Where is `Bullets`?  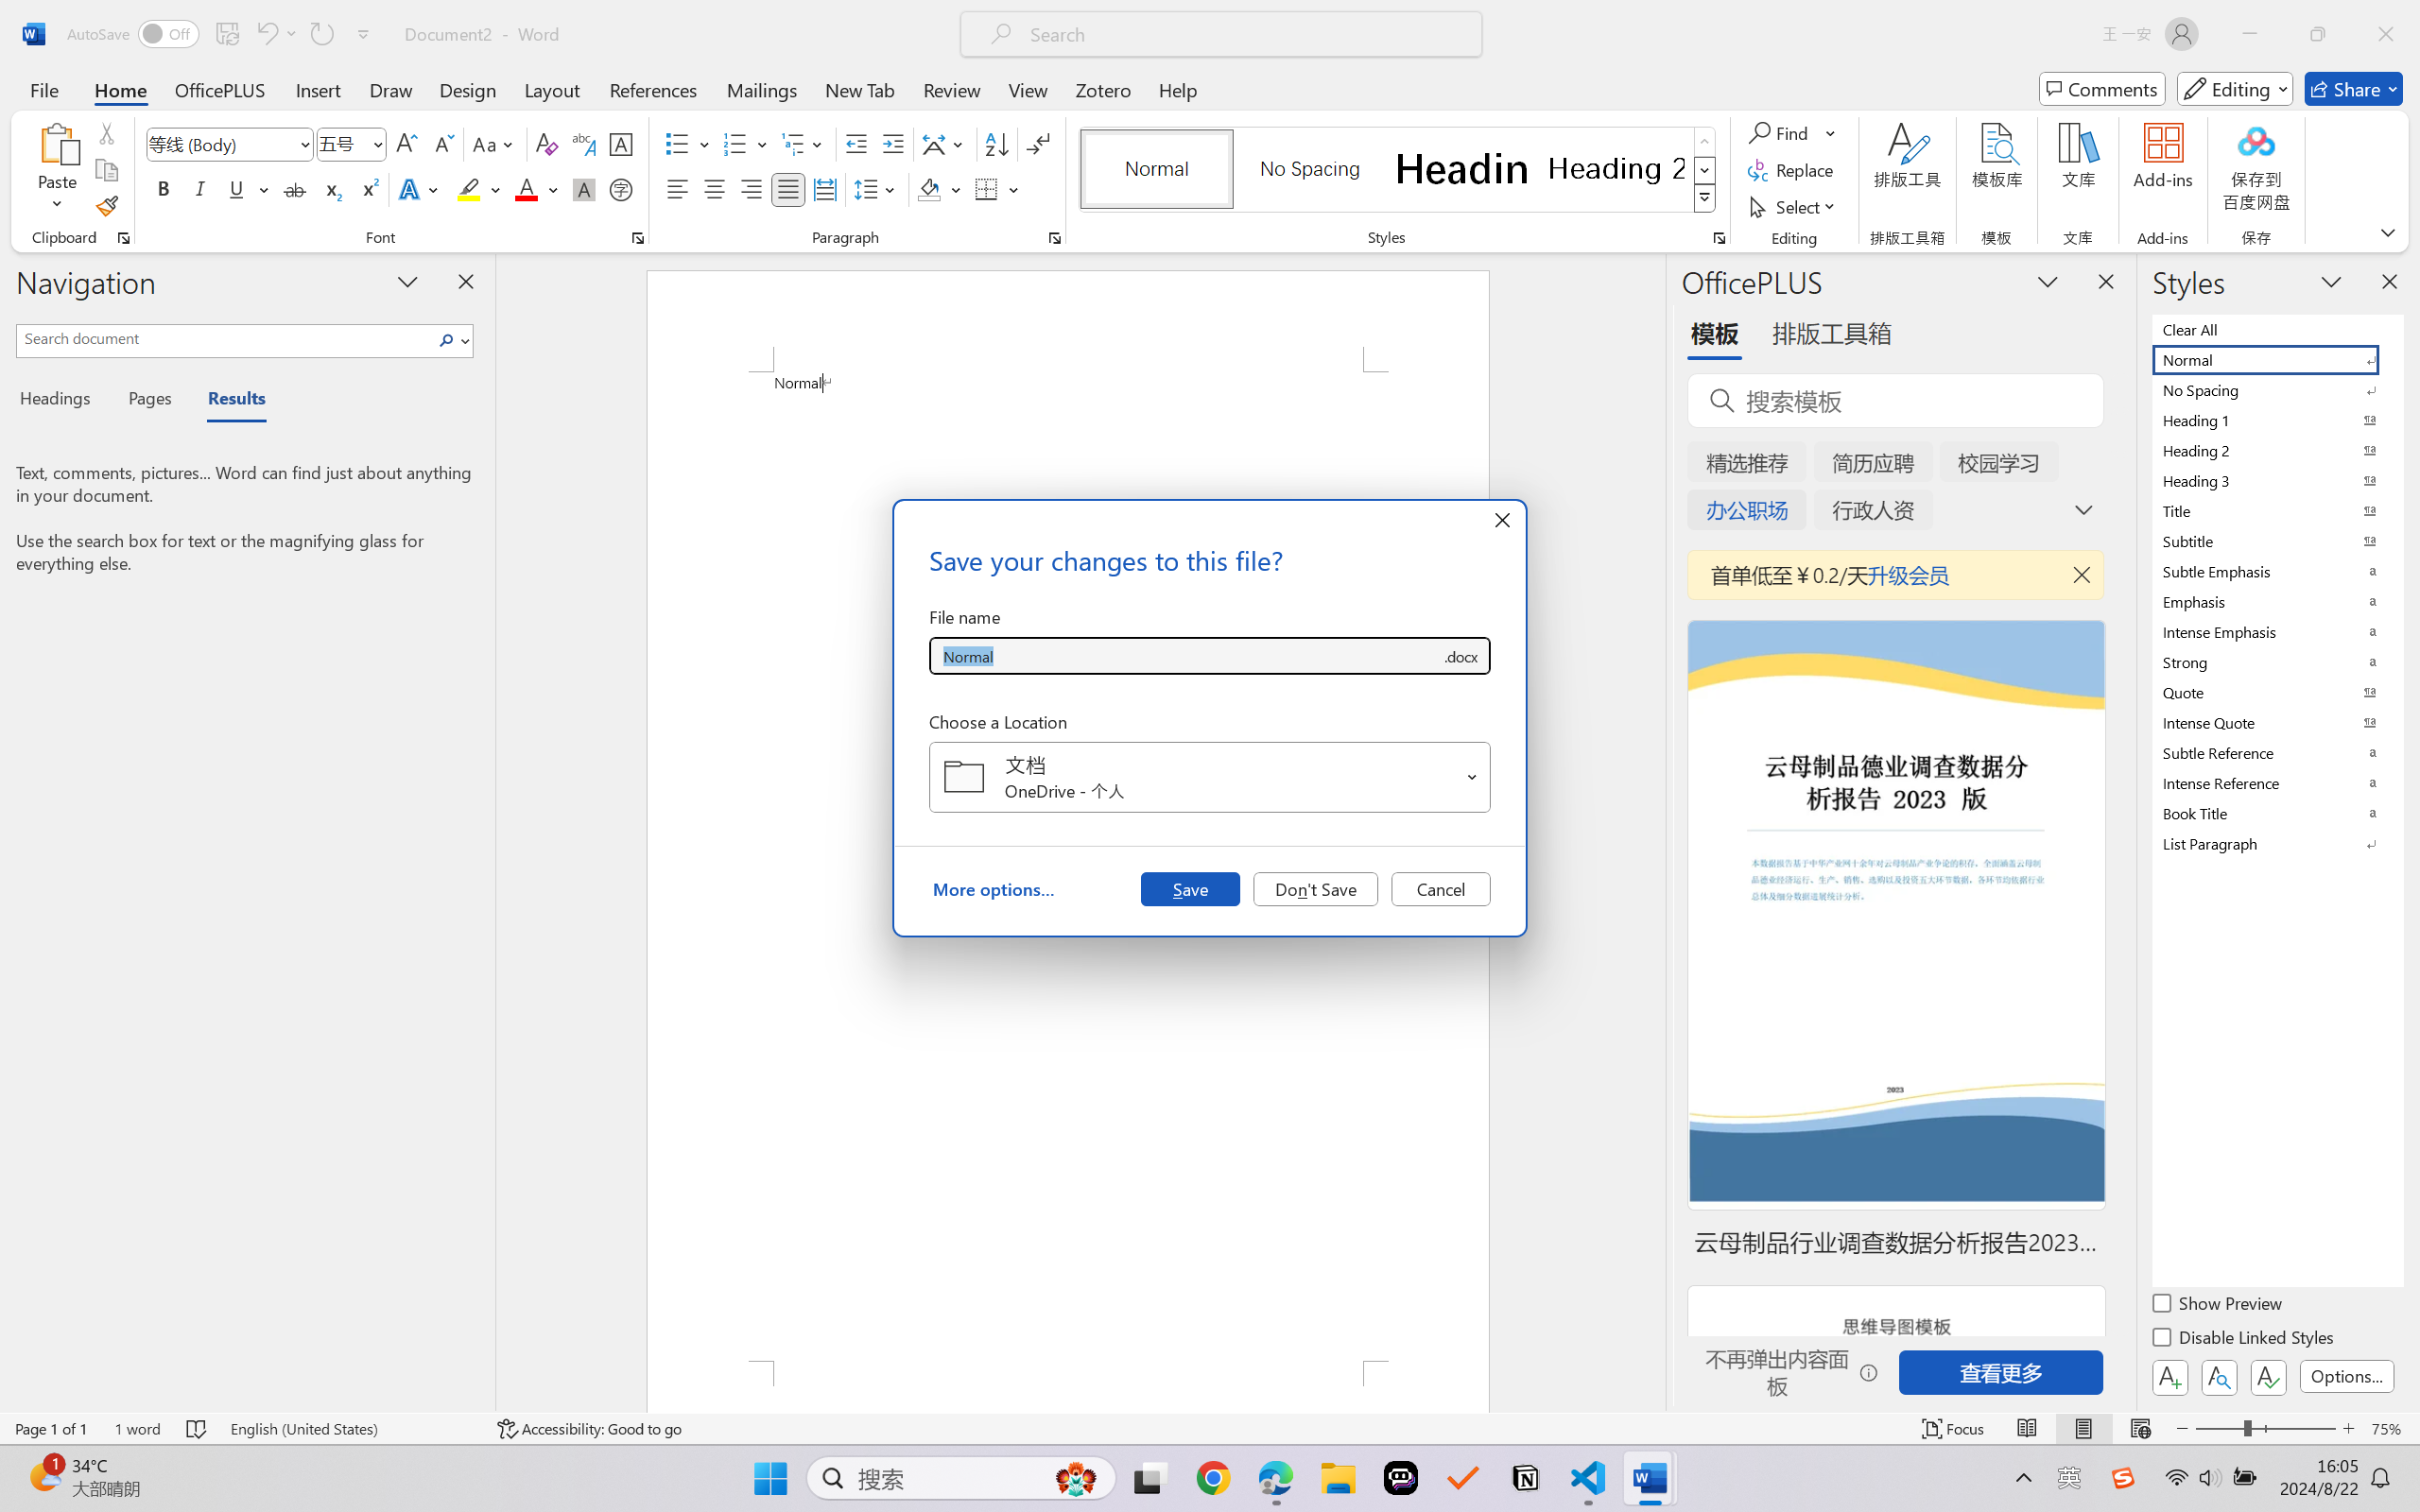 Bullets is located at coordinates (688, 144).